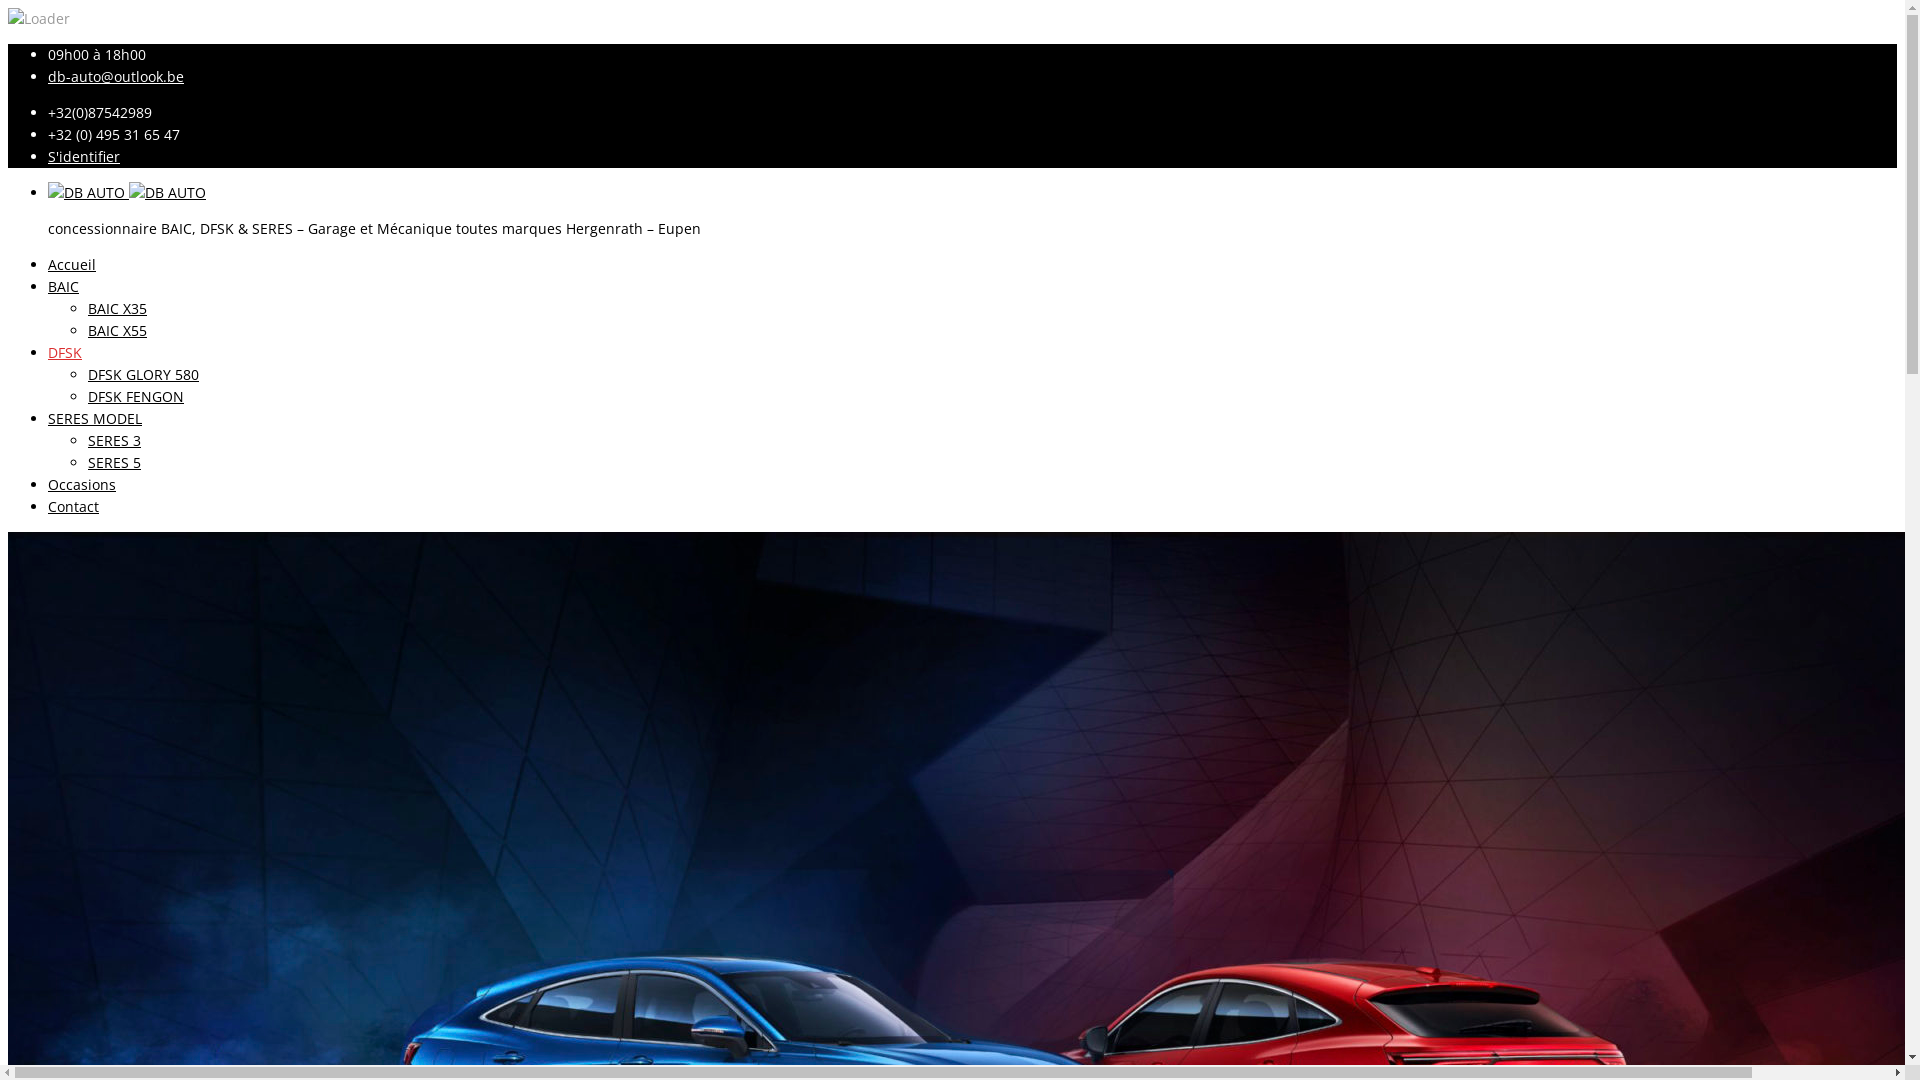 The image size is (1920, 1080). I want to click on SERES 3, so click(114, 440).